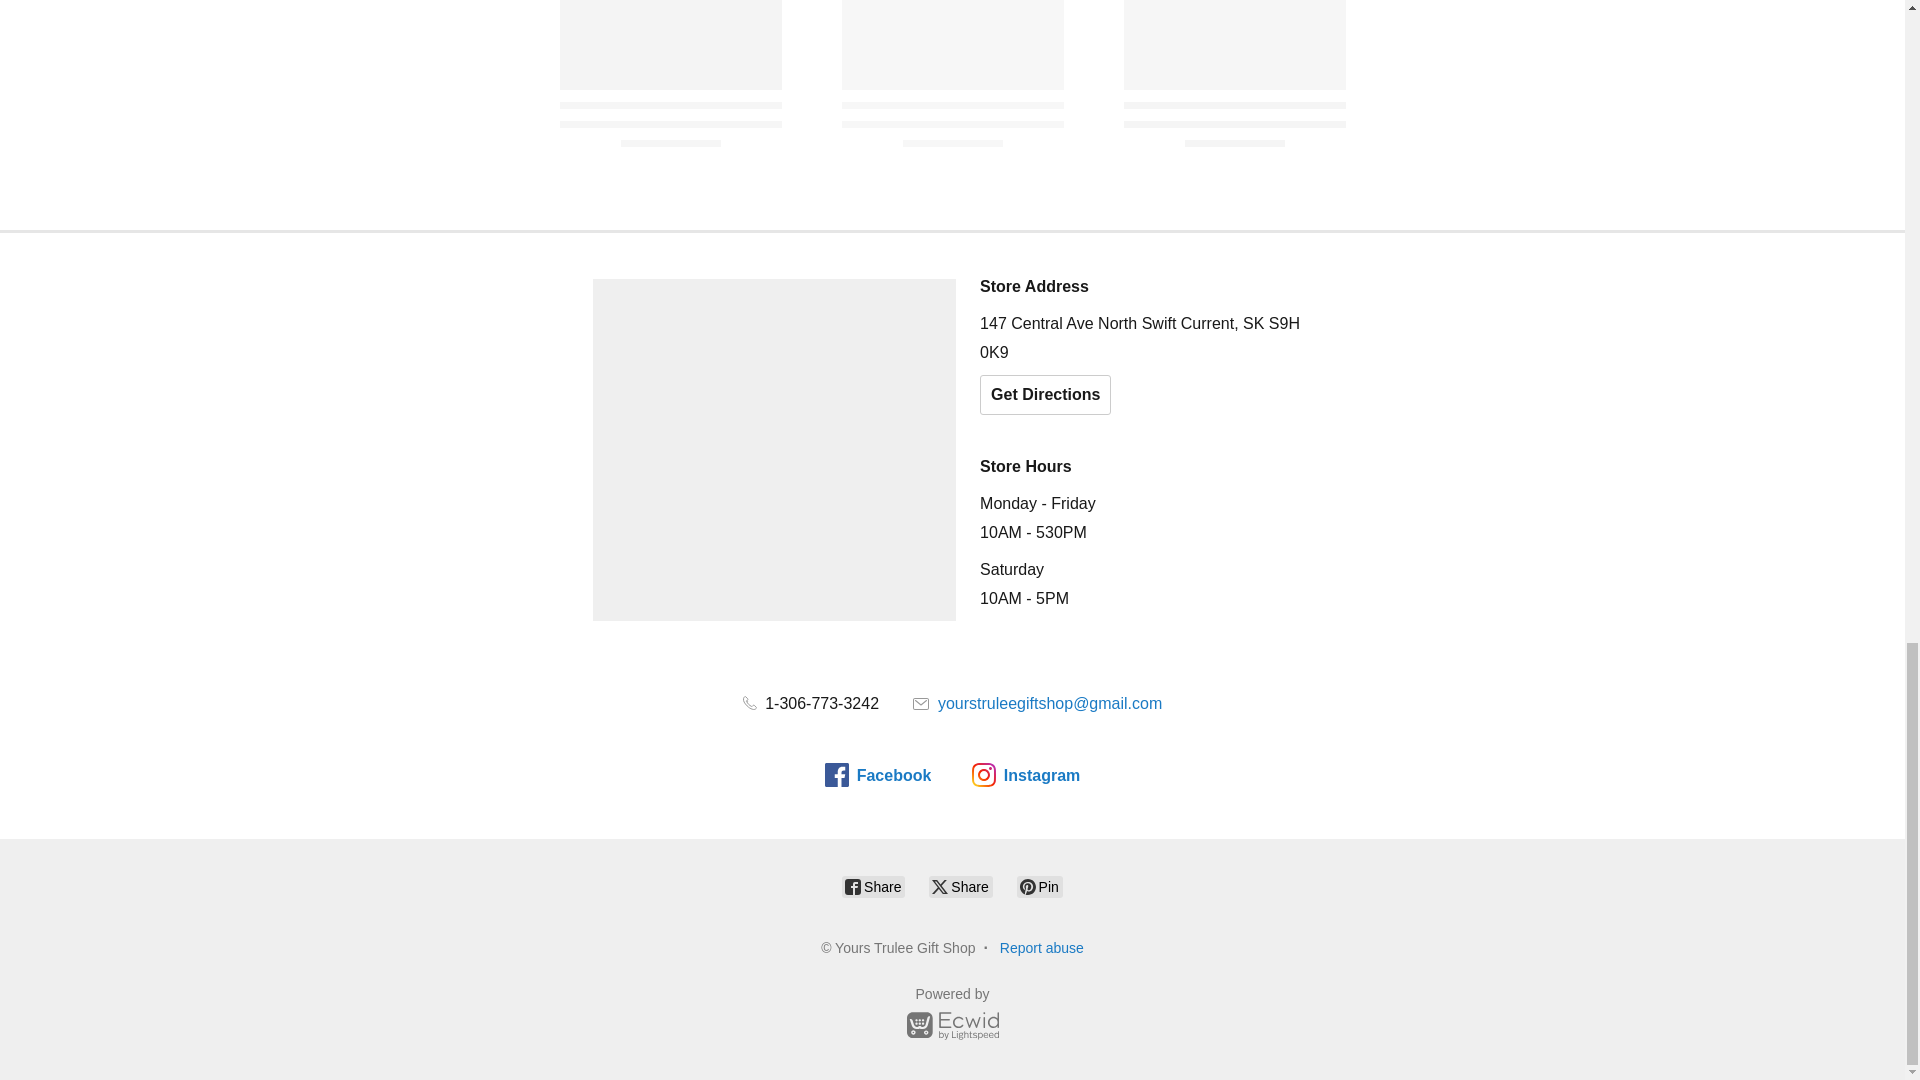 The width and height of the screenshot is (1920, 1080). I want to click on Get Directions, so click(1045, 394).